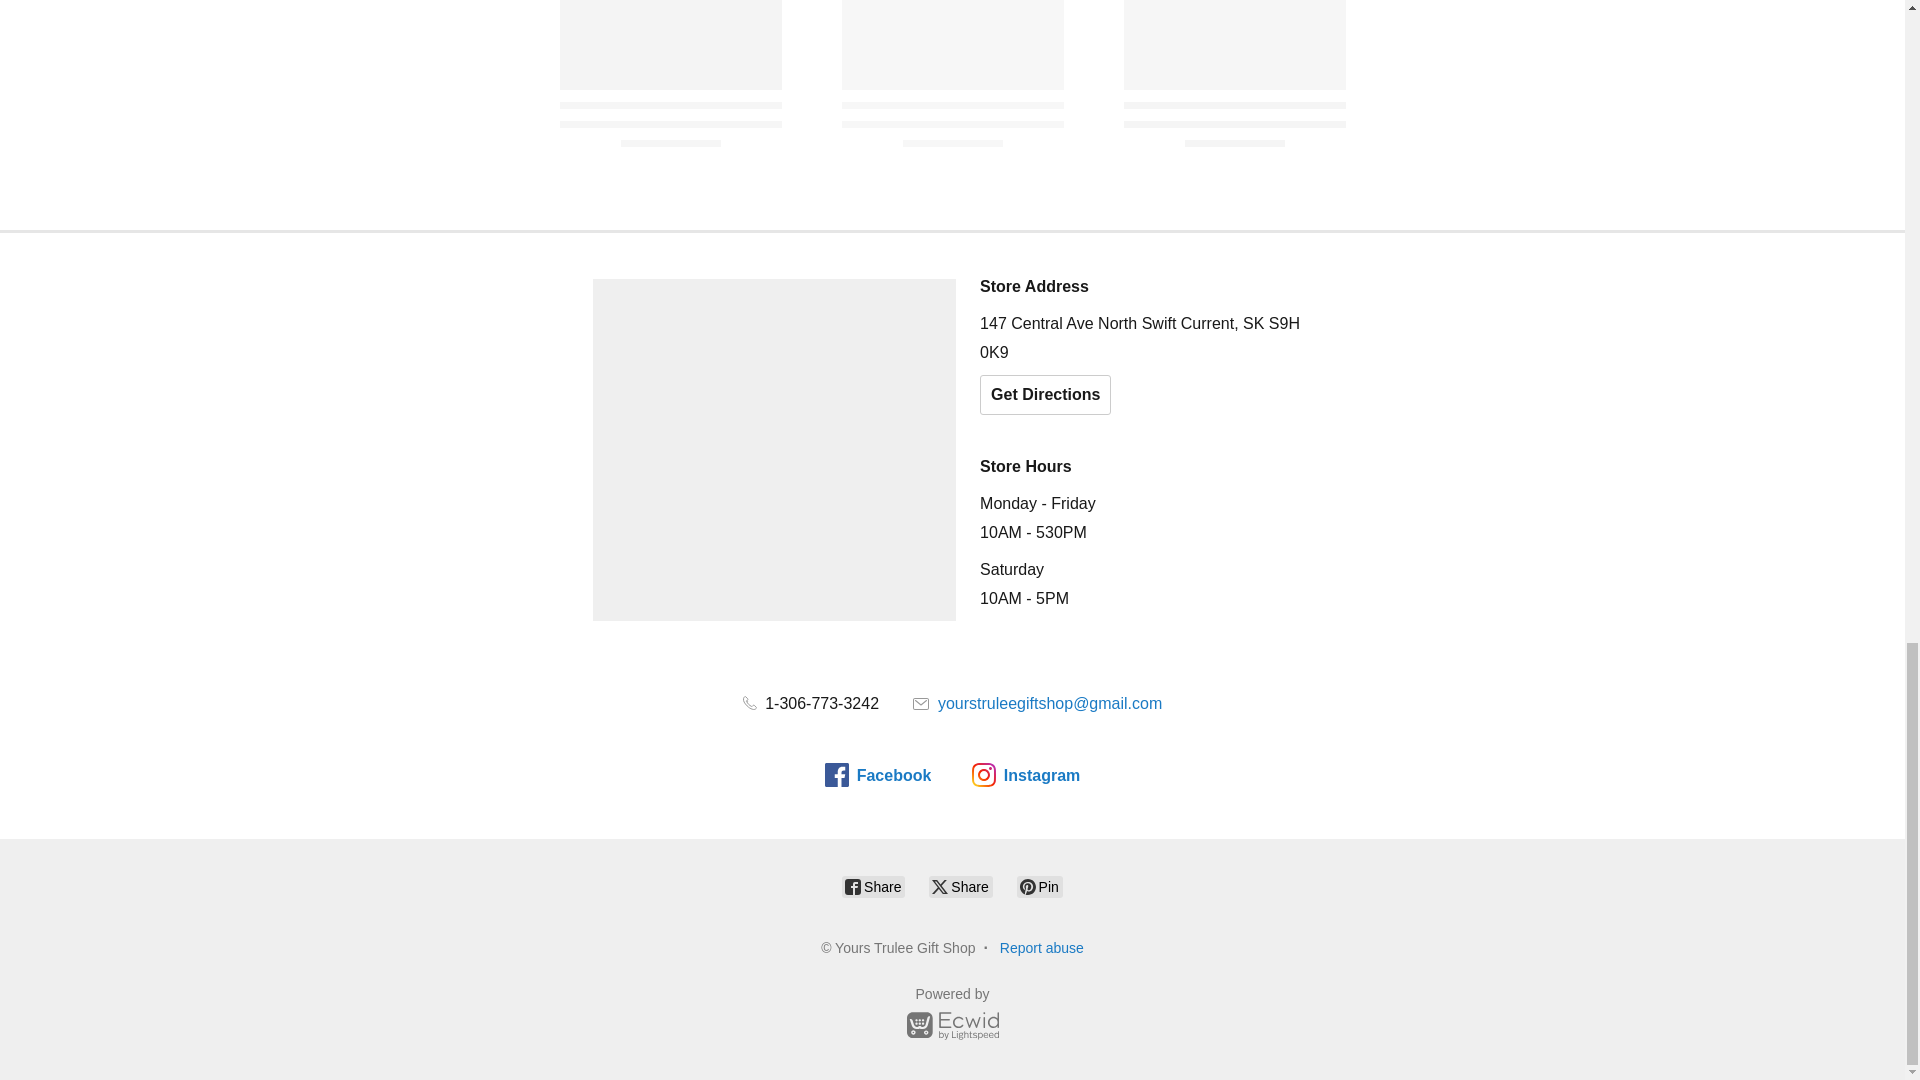 The width and height of the screenshot is (1920, 1080). I want to click on Get Directions, so click(1045, 394).